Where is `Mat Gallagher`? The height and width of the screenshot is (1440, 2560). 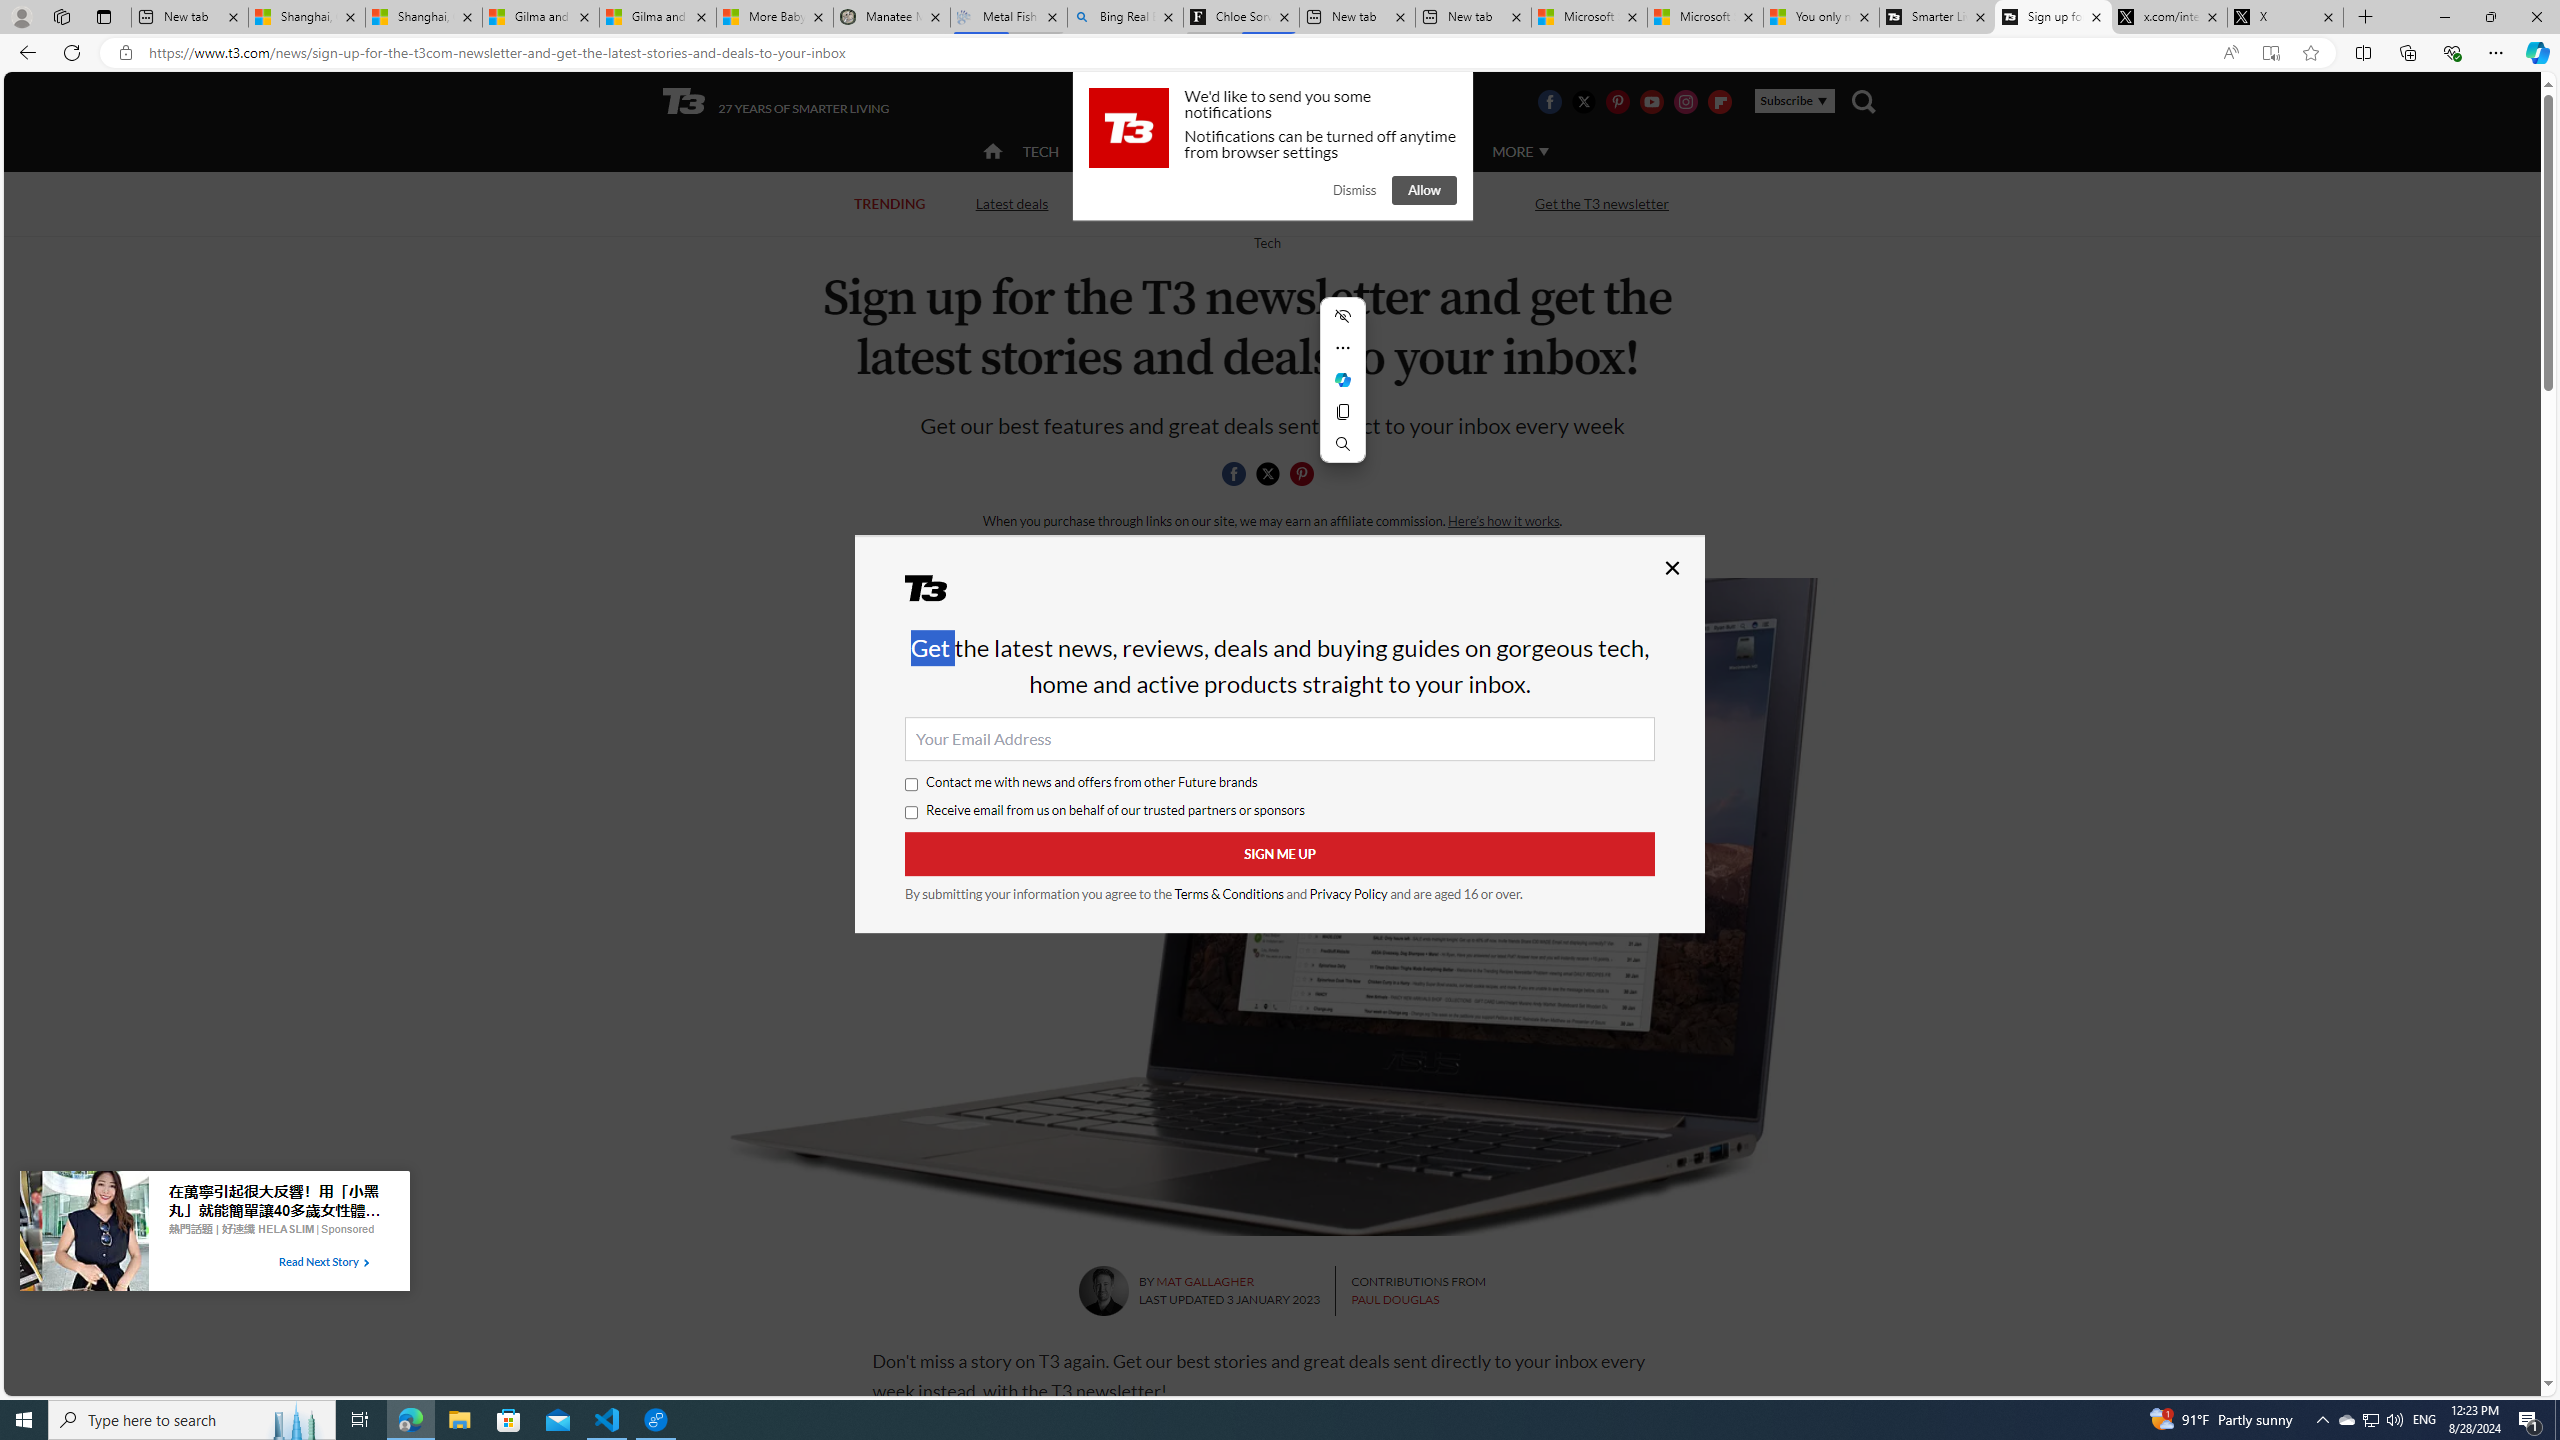 Mat Gallagher is located at coordinates (1102, 1291).